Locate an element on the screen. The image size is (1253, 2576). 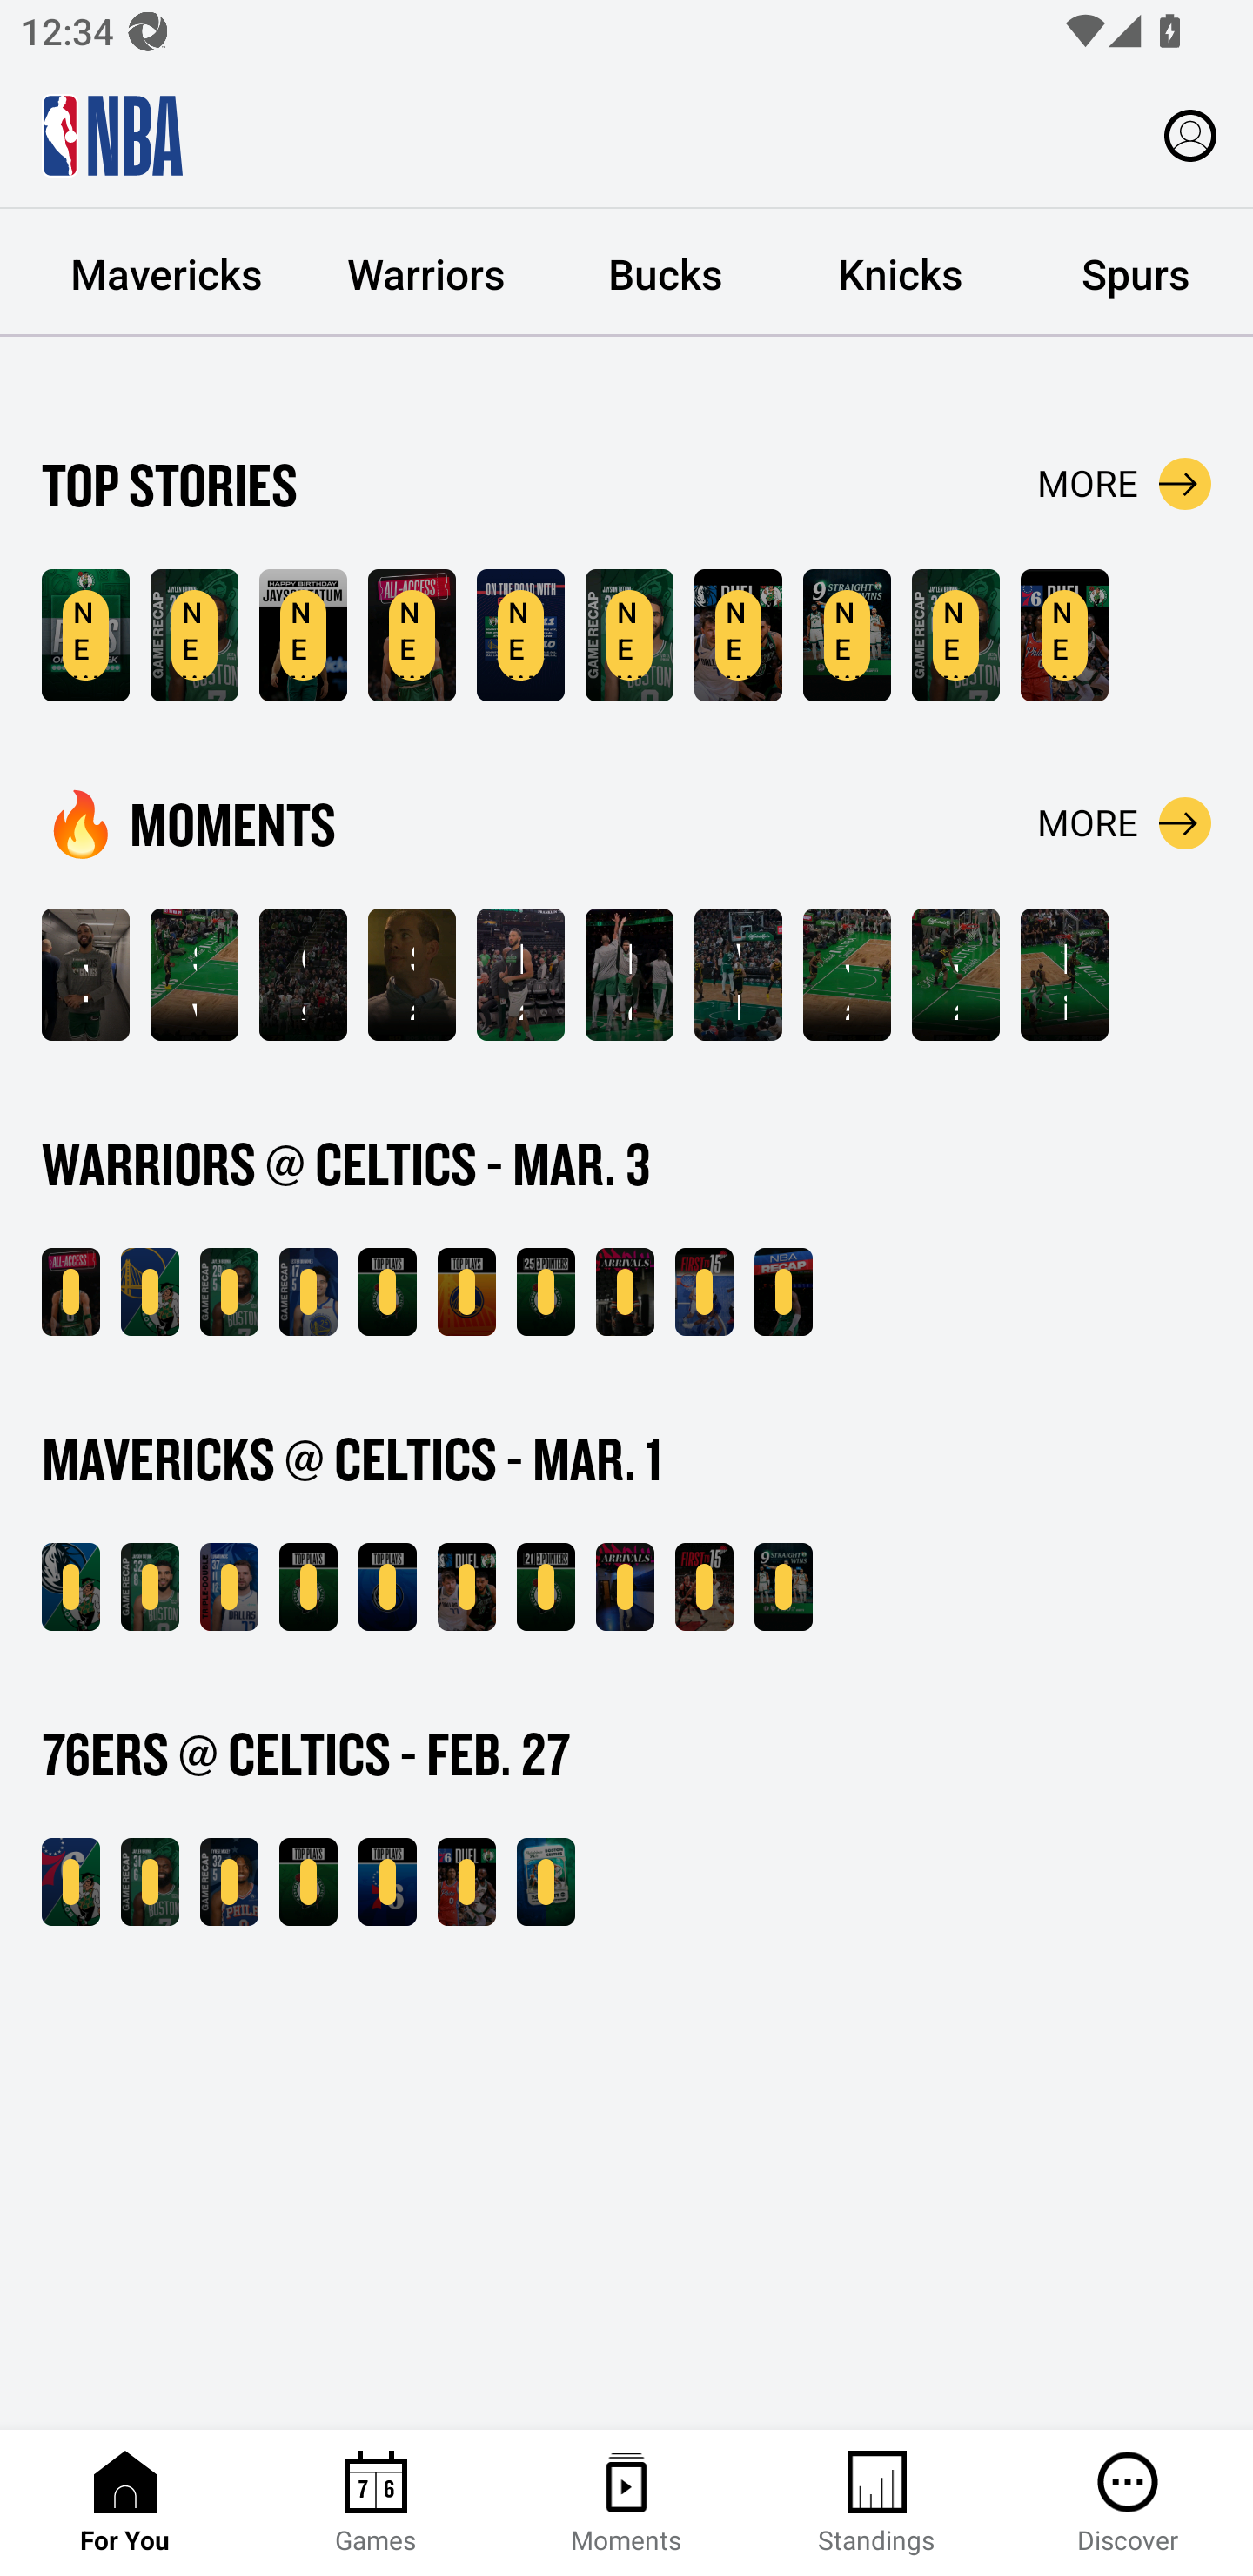
All 3's from BOS' 21 3-Pointer Night NEW is located at coordinates (545, 1587).